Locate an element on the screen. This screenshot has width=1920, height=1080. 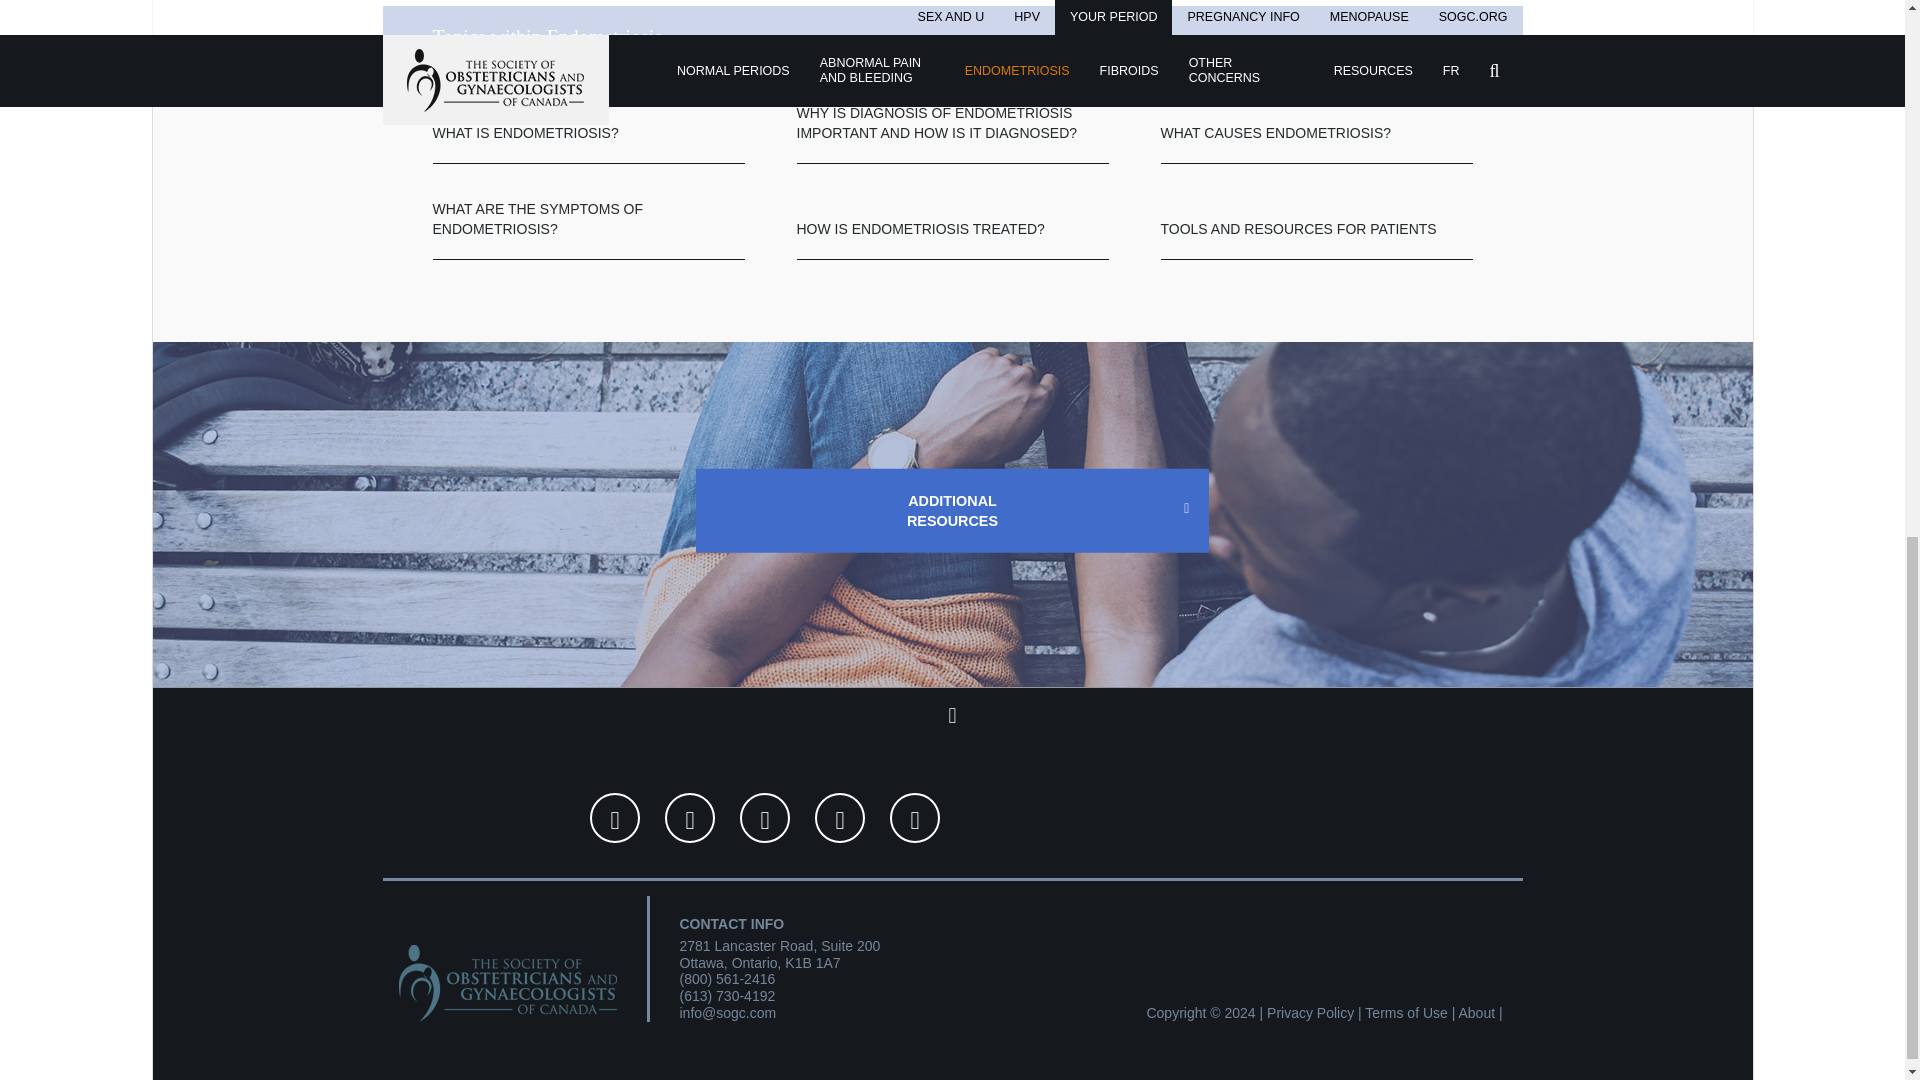
SOGC is located at coordinates (506, 972).